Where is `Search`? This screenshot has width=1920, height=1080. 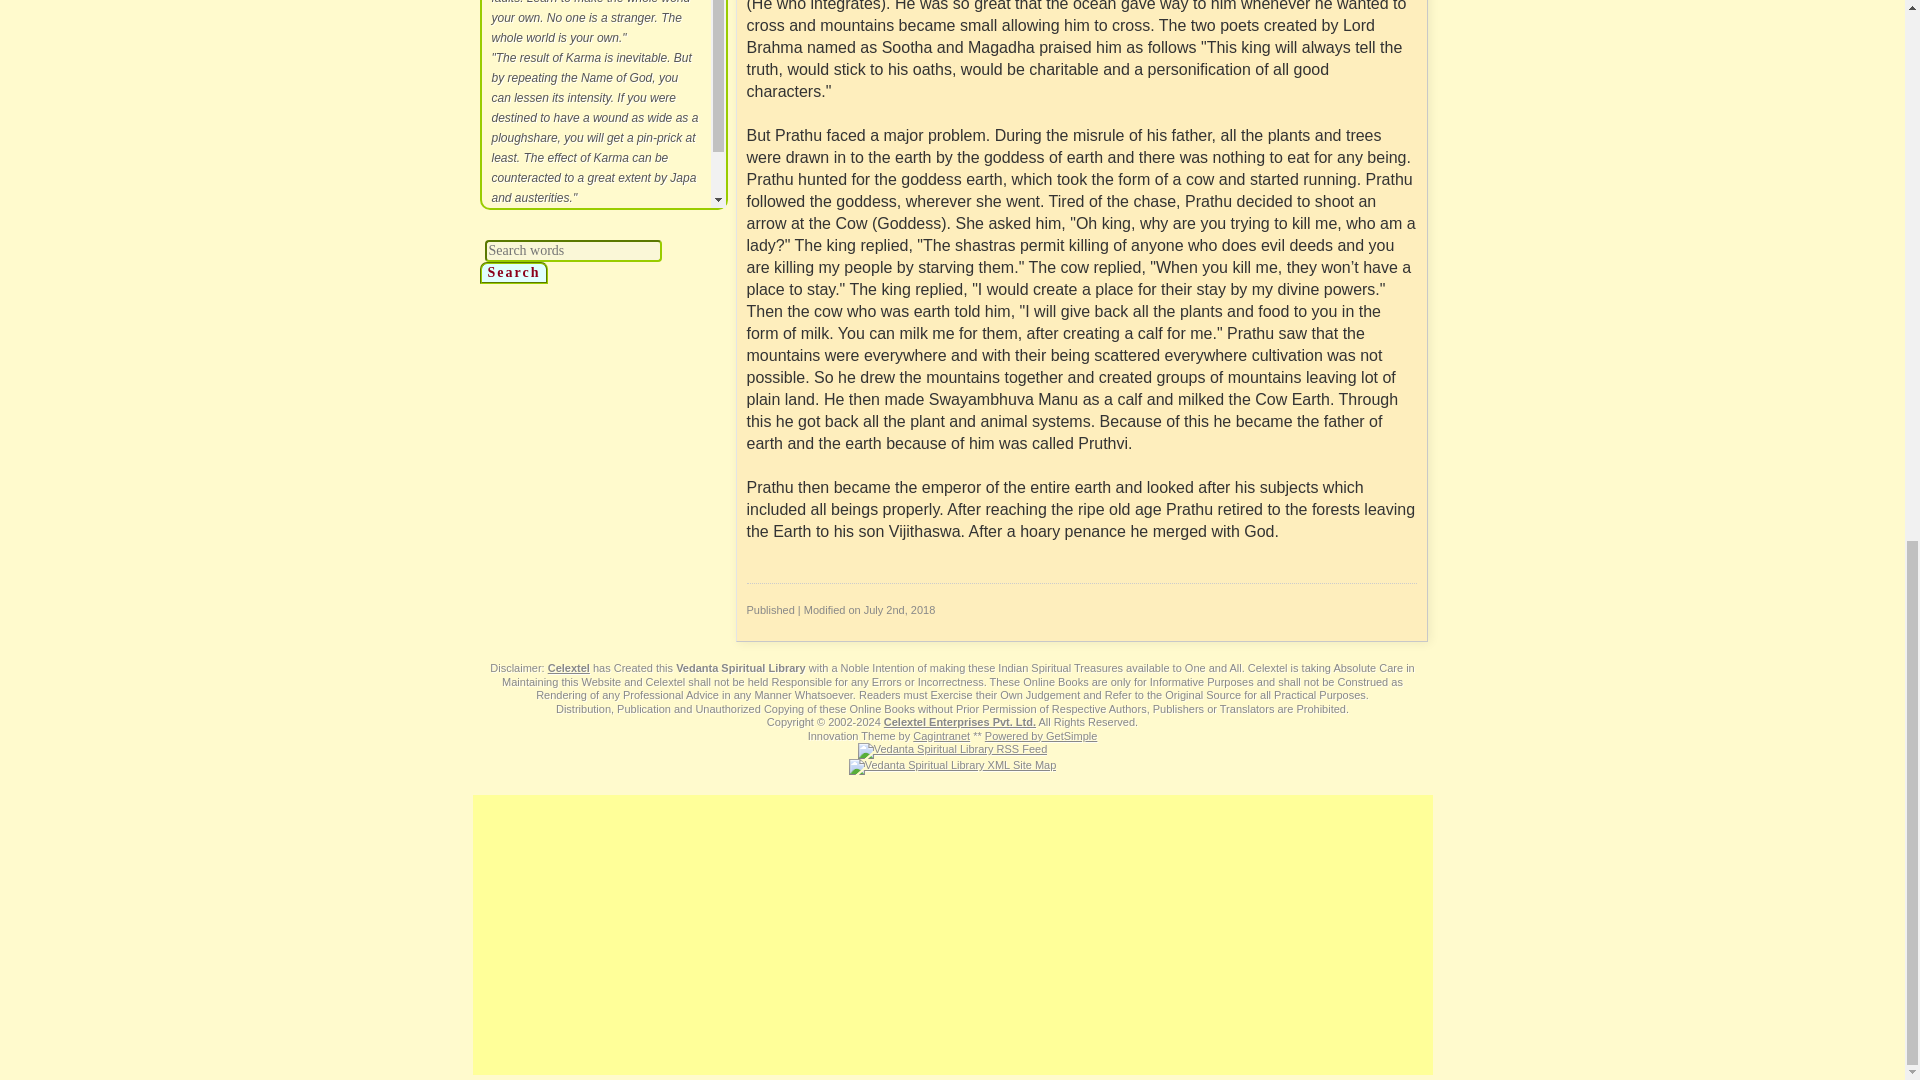 Search is located at coordinates (514, 273).